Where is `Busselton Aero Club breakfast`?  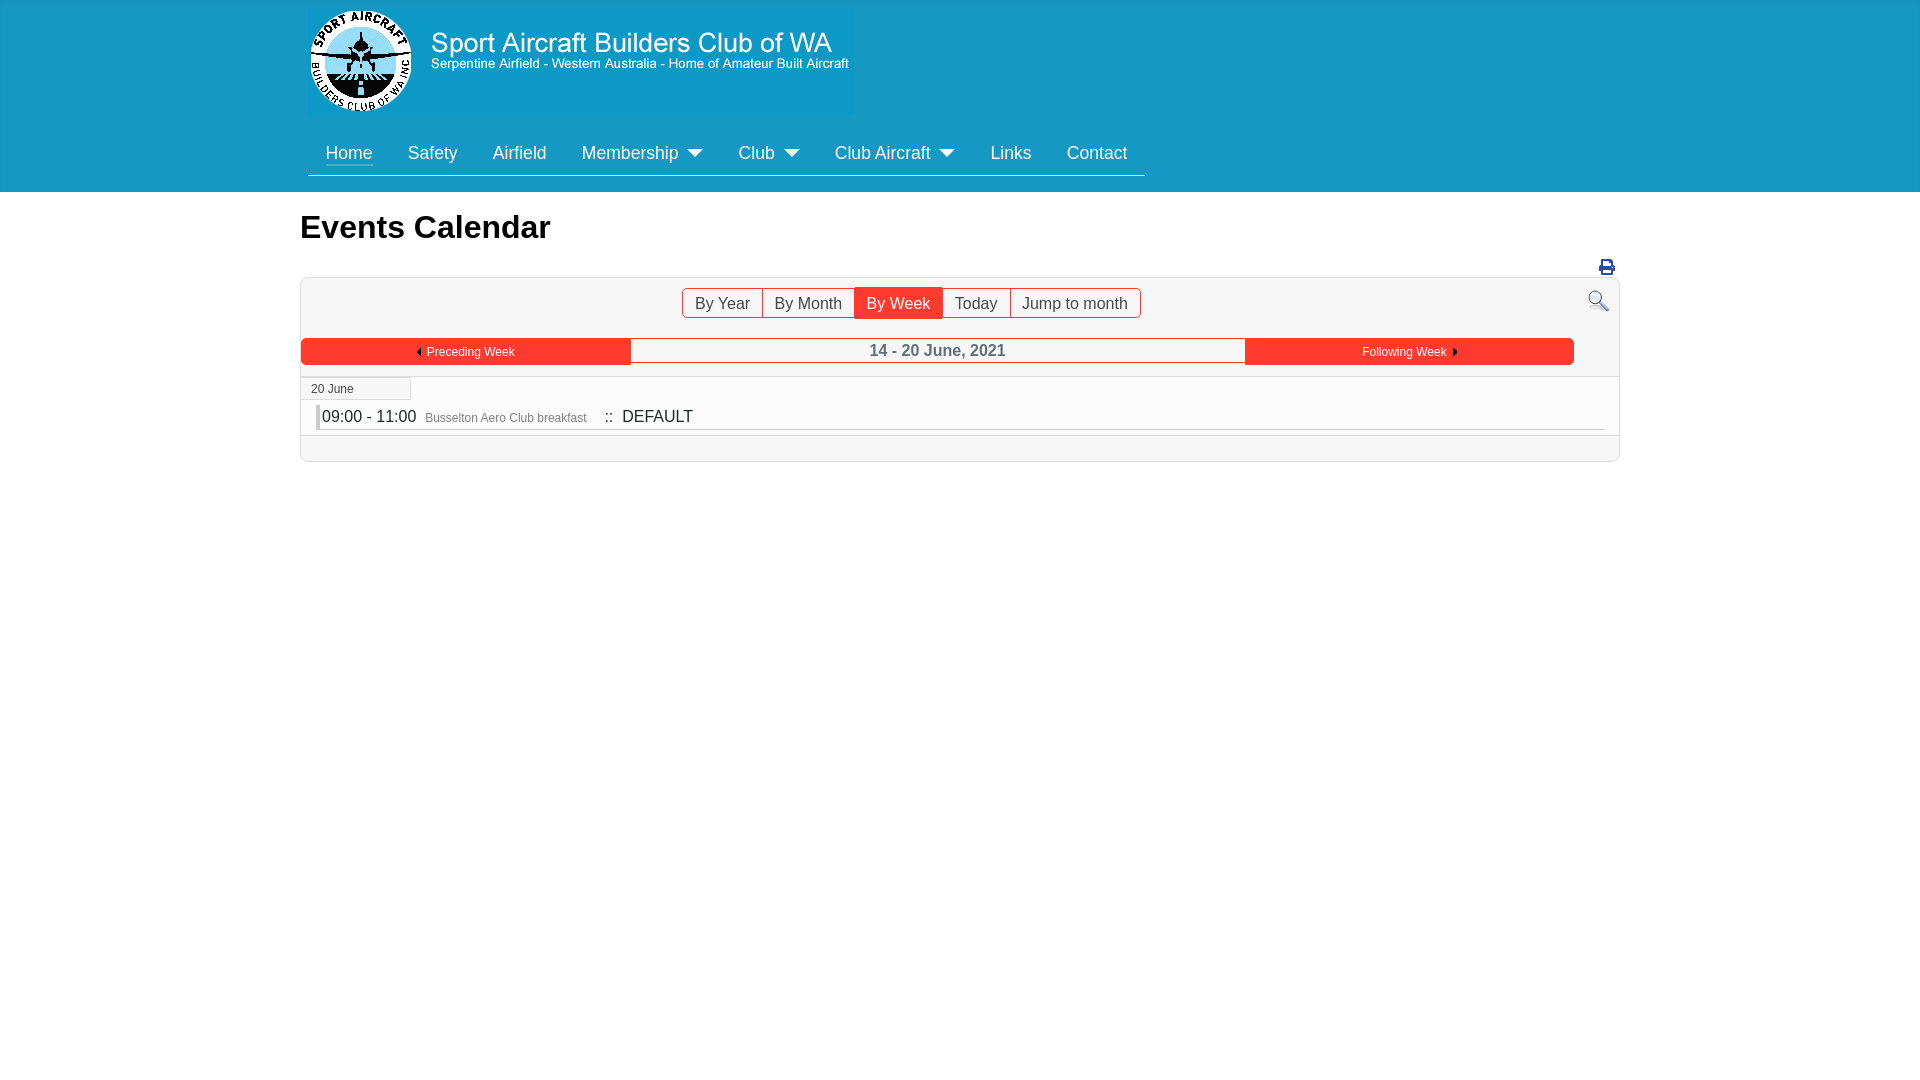
Busselton Aero Club breakfast is located at coordinates (506, 418).